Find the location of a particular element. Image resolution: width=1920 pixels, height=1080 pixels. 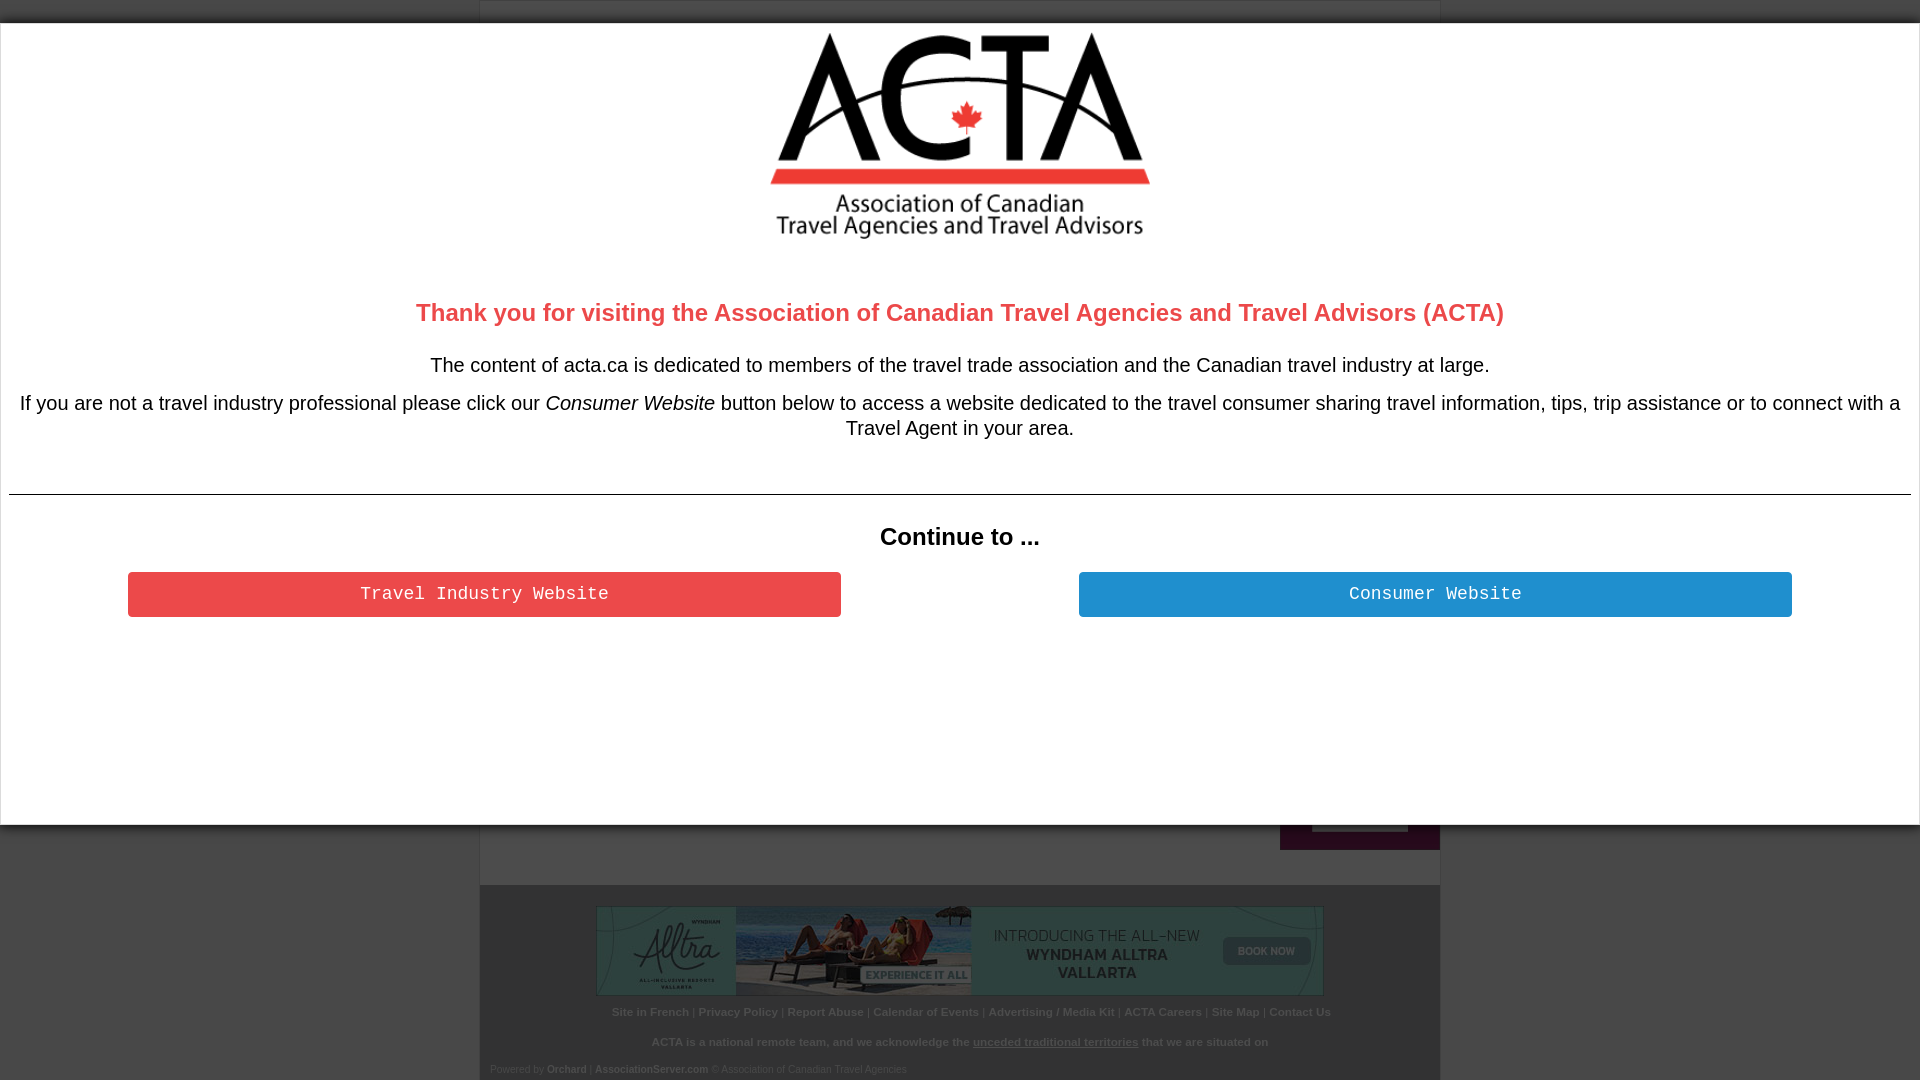

Consumer Website is located at coordinates (1436, 594).